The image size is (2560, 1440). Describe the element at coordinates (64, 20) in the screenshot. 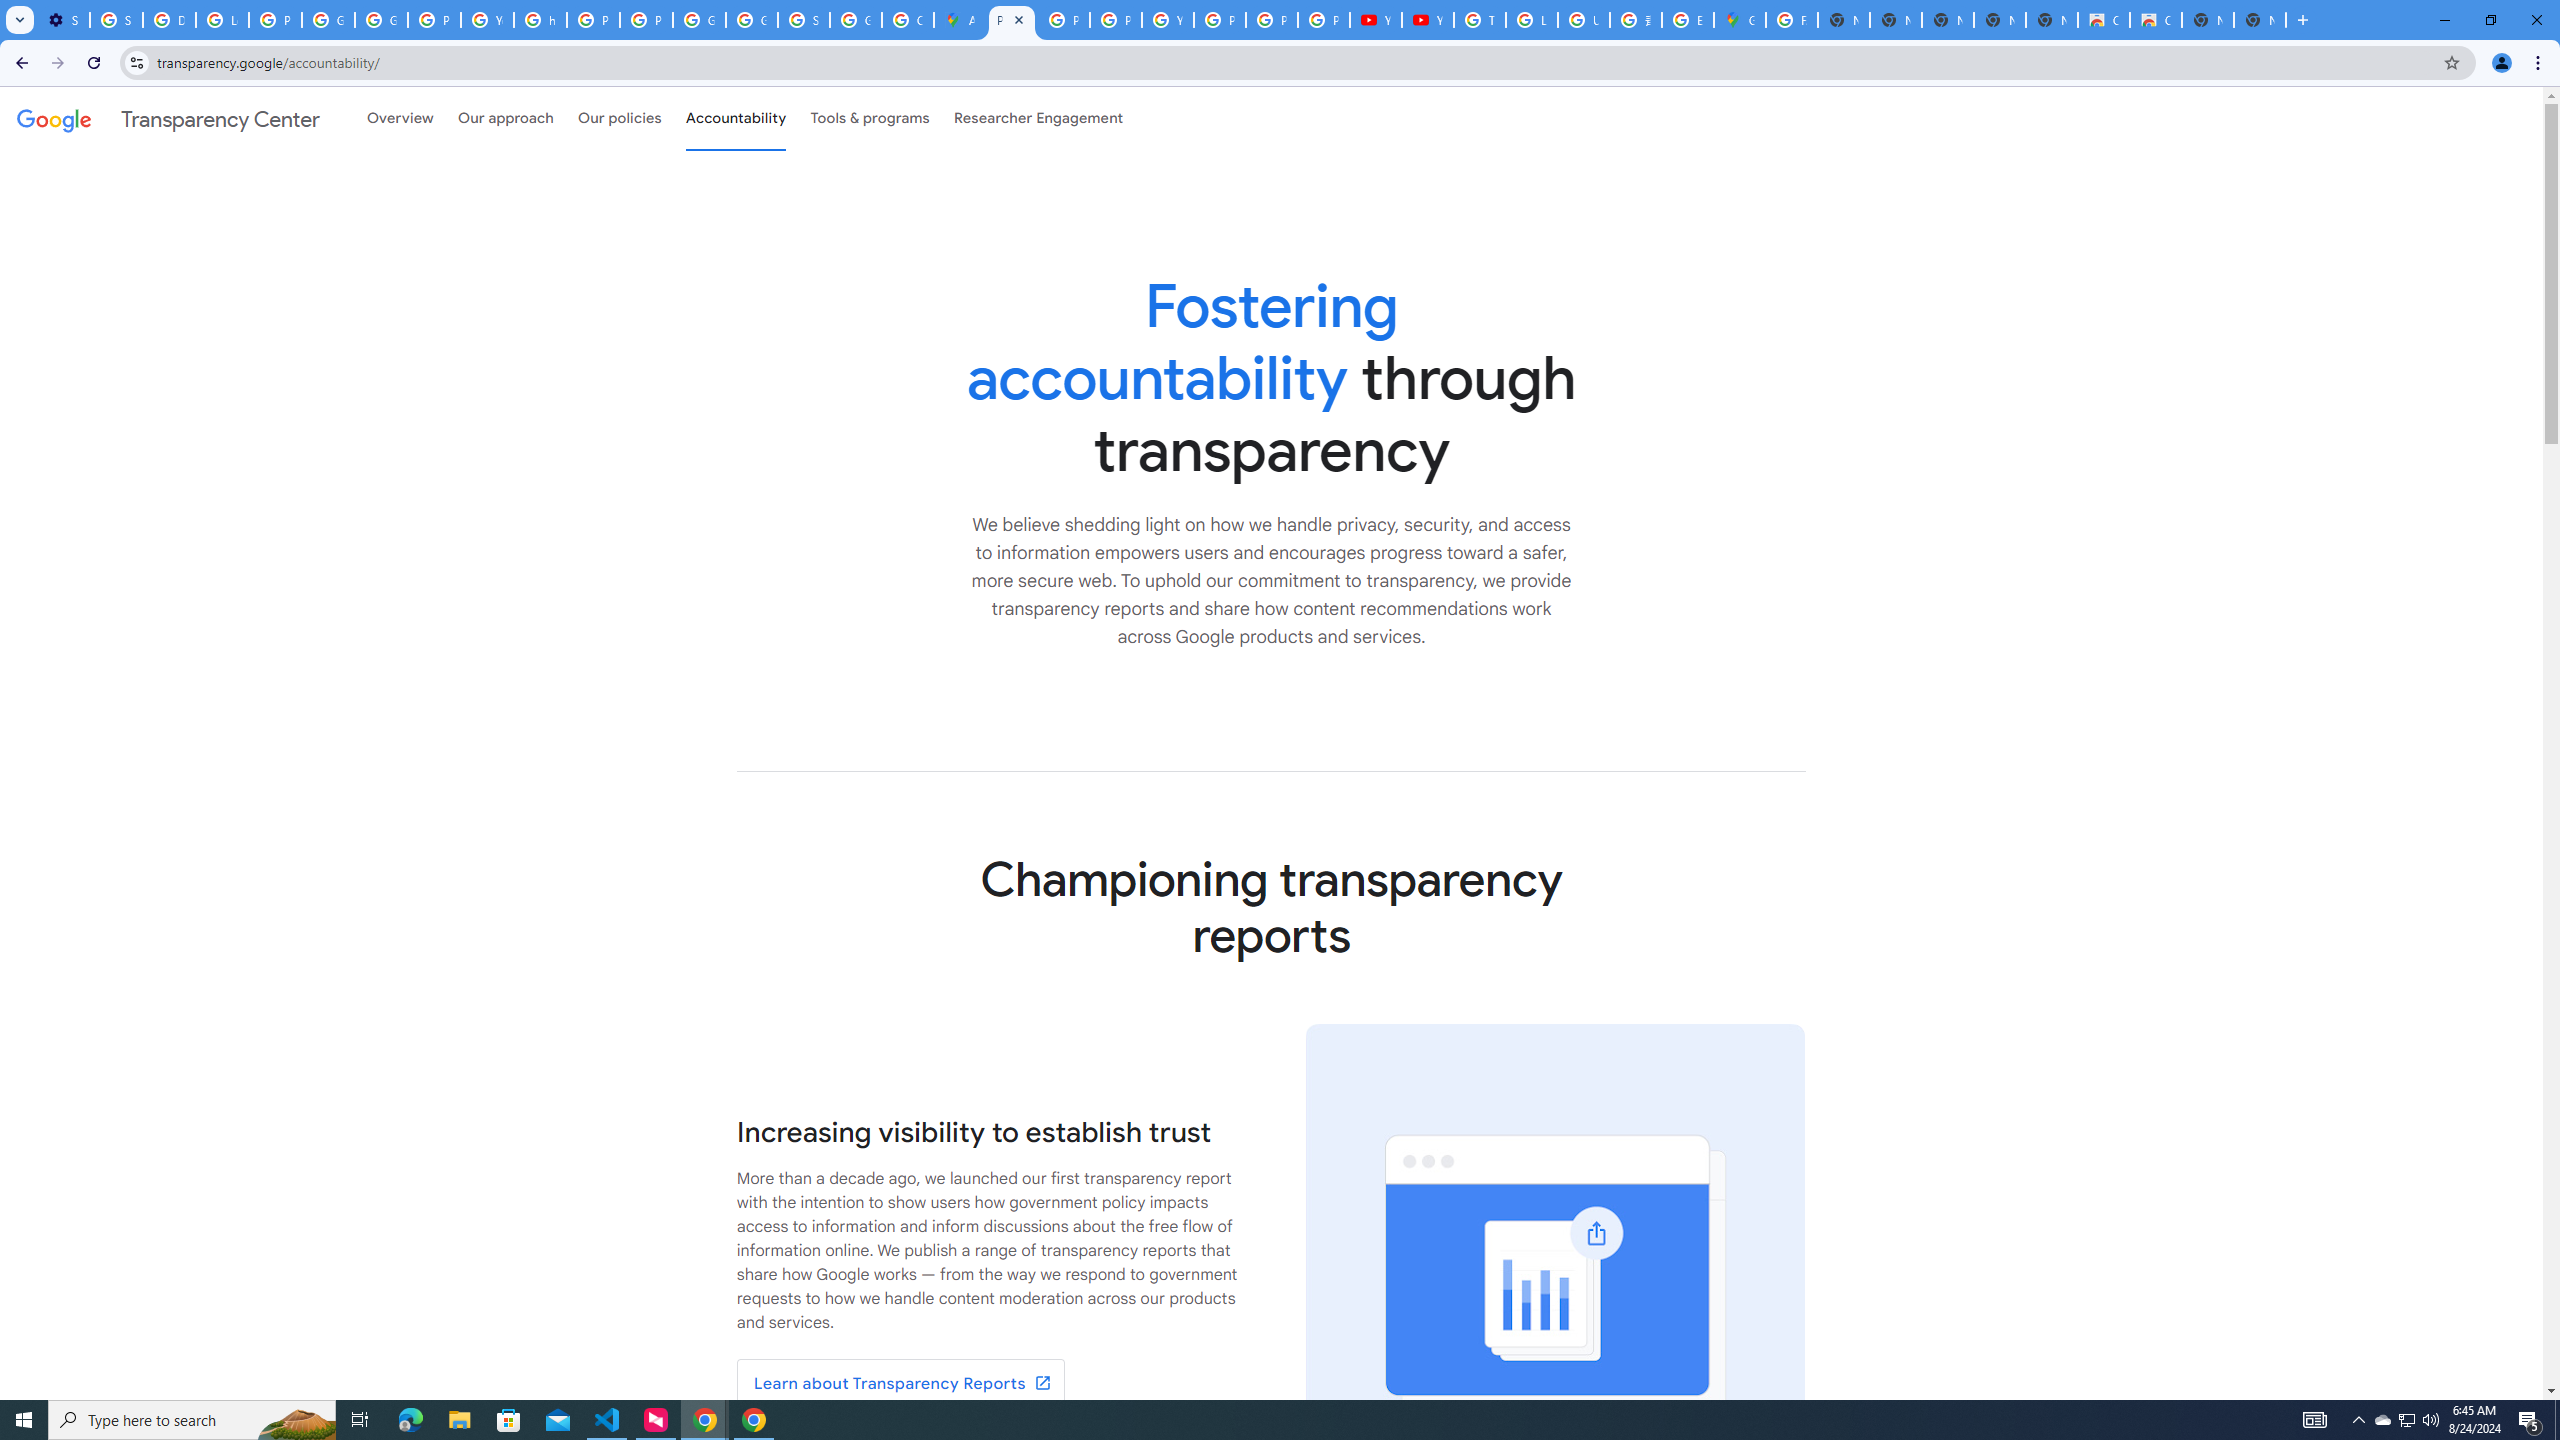

I see `Settings - On startup` at that location.